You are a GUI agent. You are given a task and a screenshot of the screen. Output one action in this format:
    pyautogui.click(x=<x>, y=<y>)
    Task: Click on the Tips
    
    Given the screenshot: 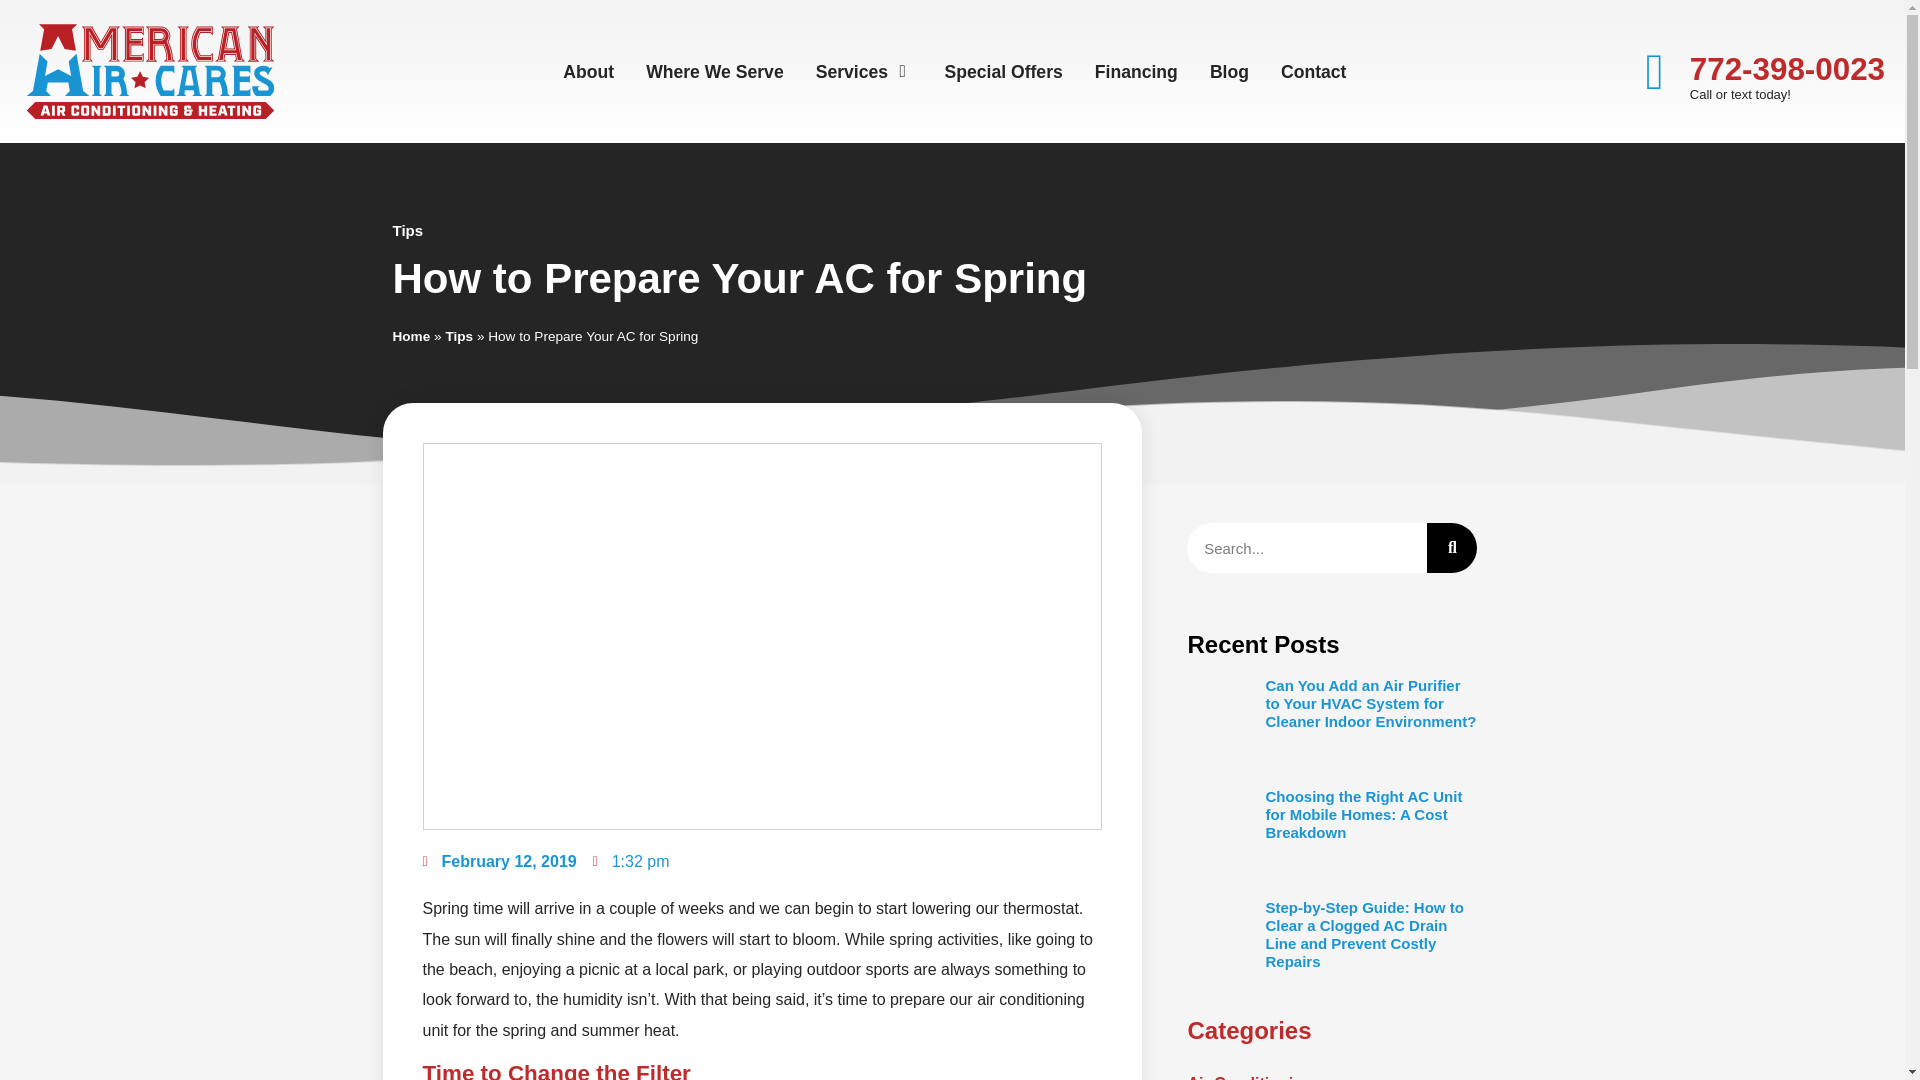 What is the action you would take?
    pyautogui.click(x=458, y=336)
    